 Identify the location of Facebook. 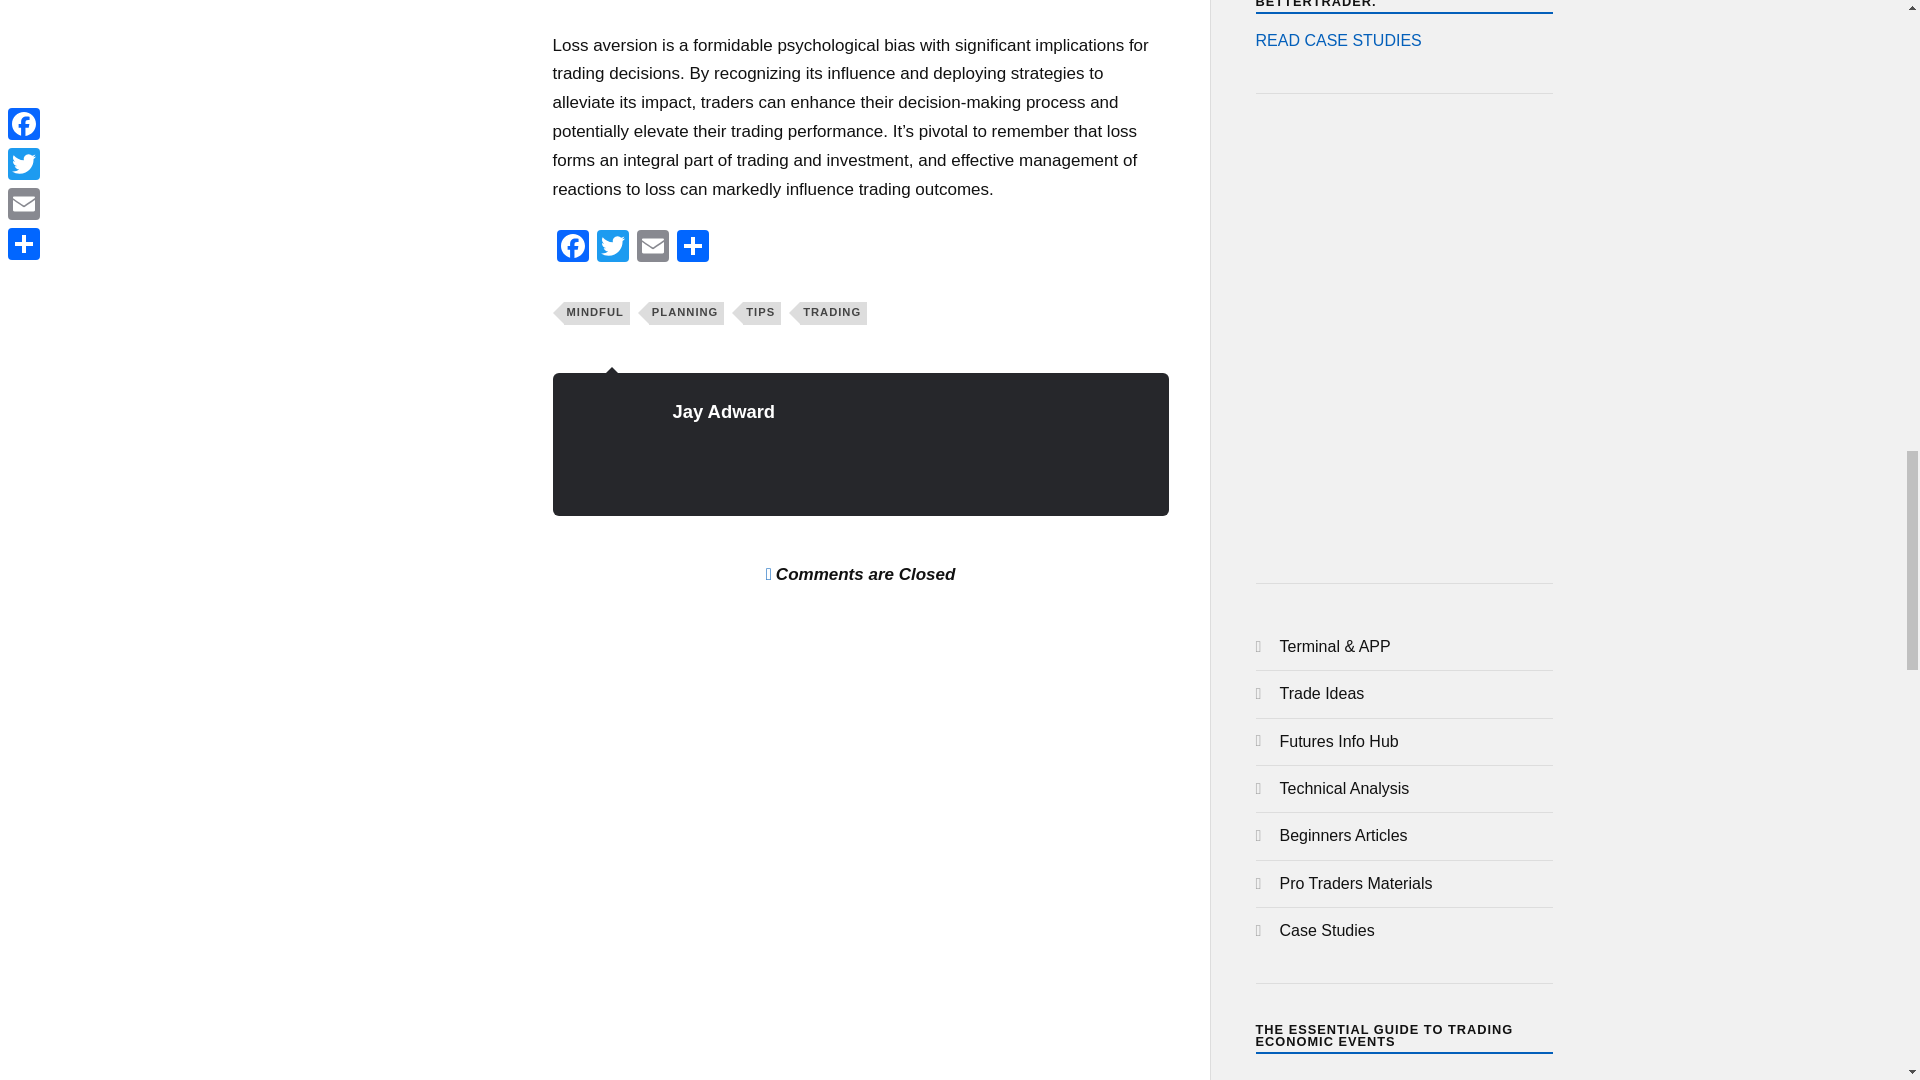
(572, 248).